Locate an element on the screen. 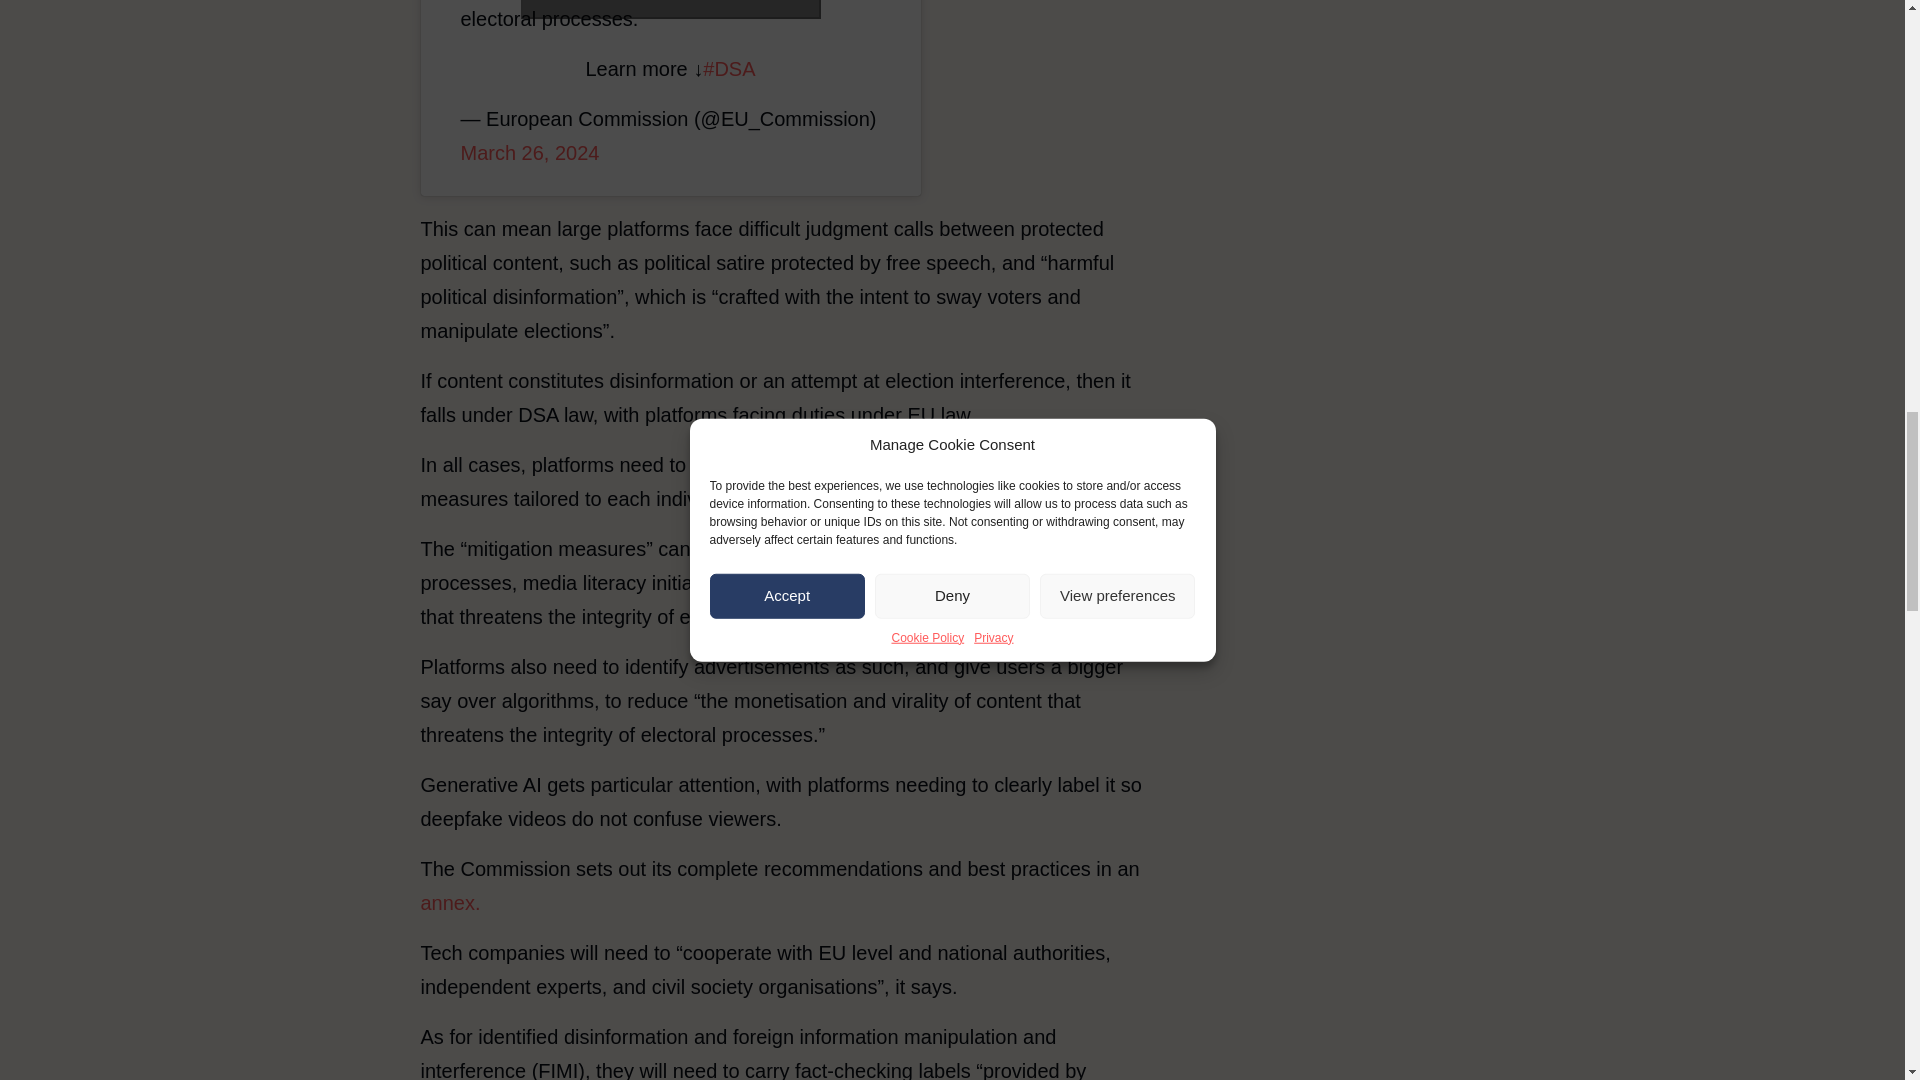  March 26, 2024 is located at coordinates (530, 152).